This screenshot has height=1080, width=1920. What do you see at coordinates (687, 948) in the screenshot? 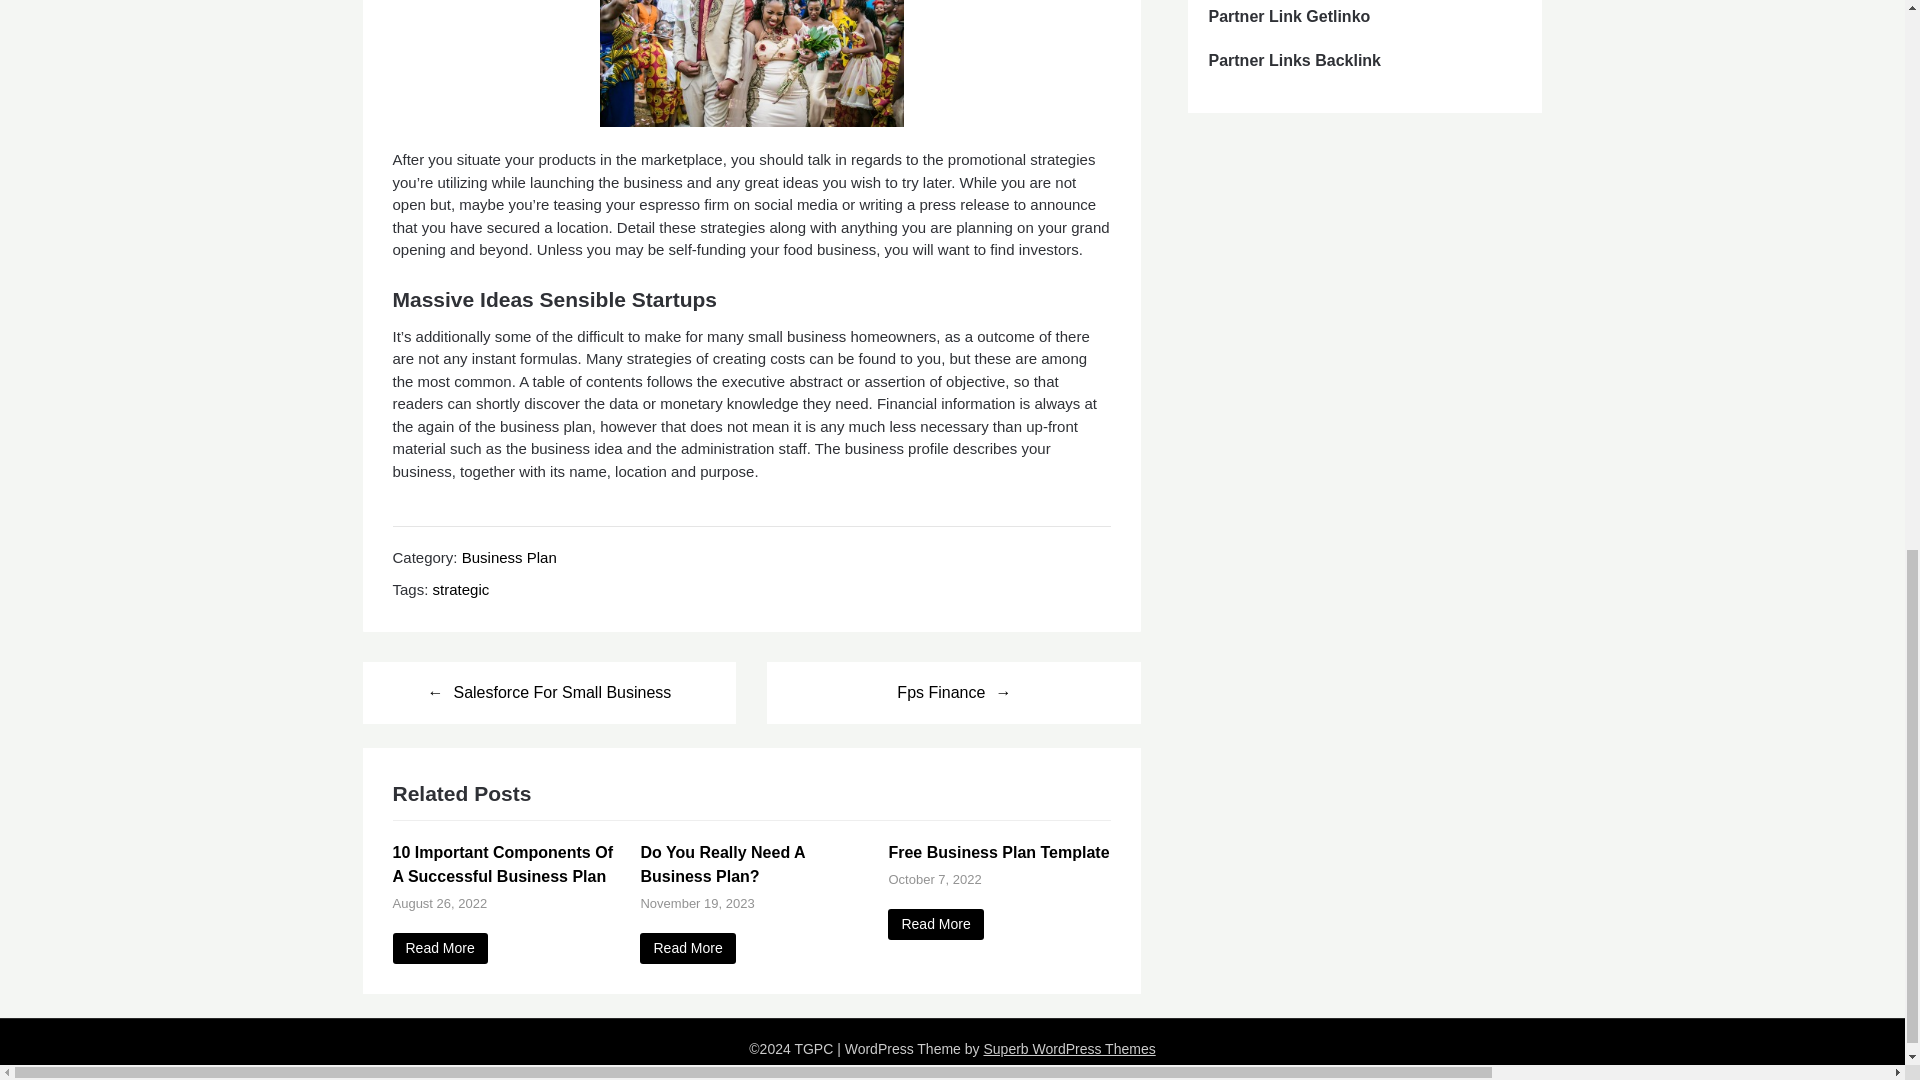
I see `Do You Really Need A Business Plan?` at bounding box center [687, 948].